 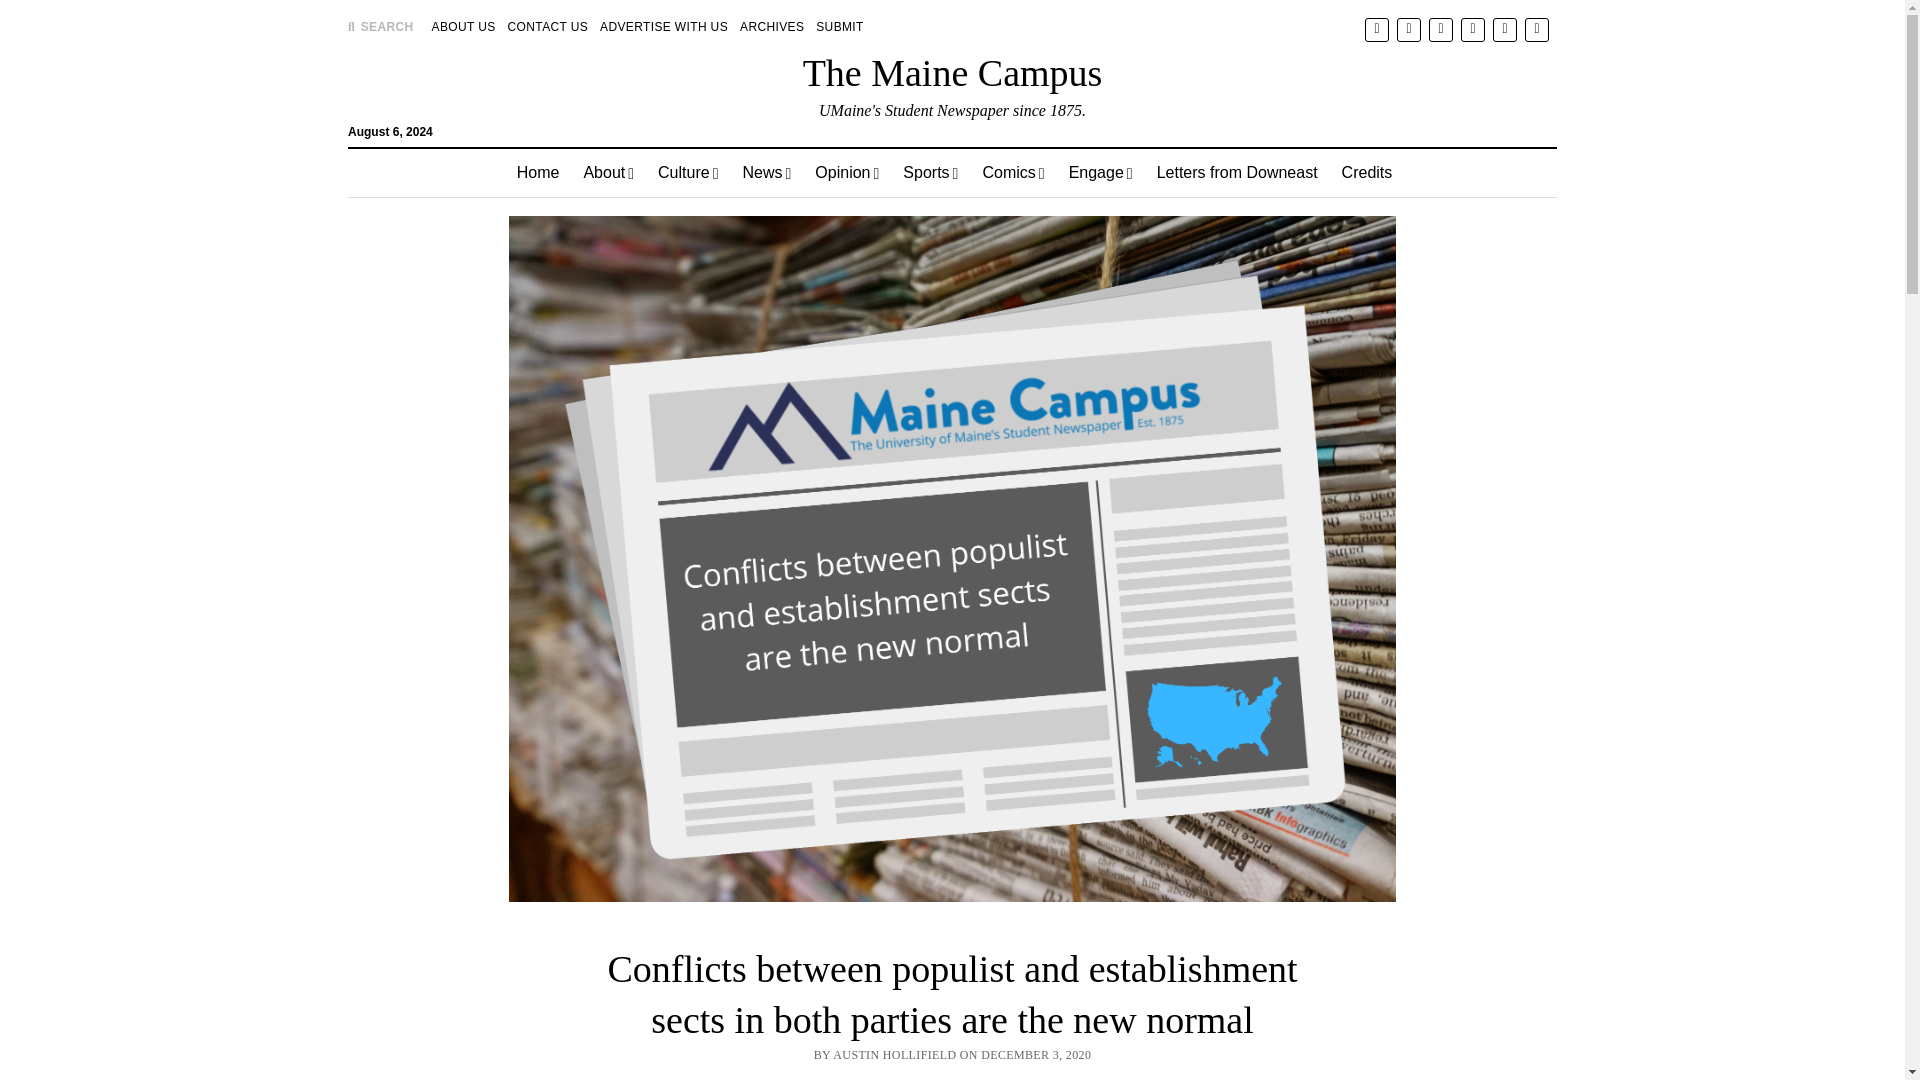 I want to click on Search, so click(x=1248, y=170).